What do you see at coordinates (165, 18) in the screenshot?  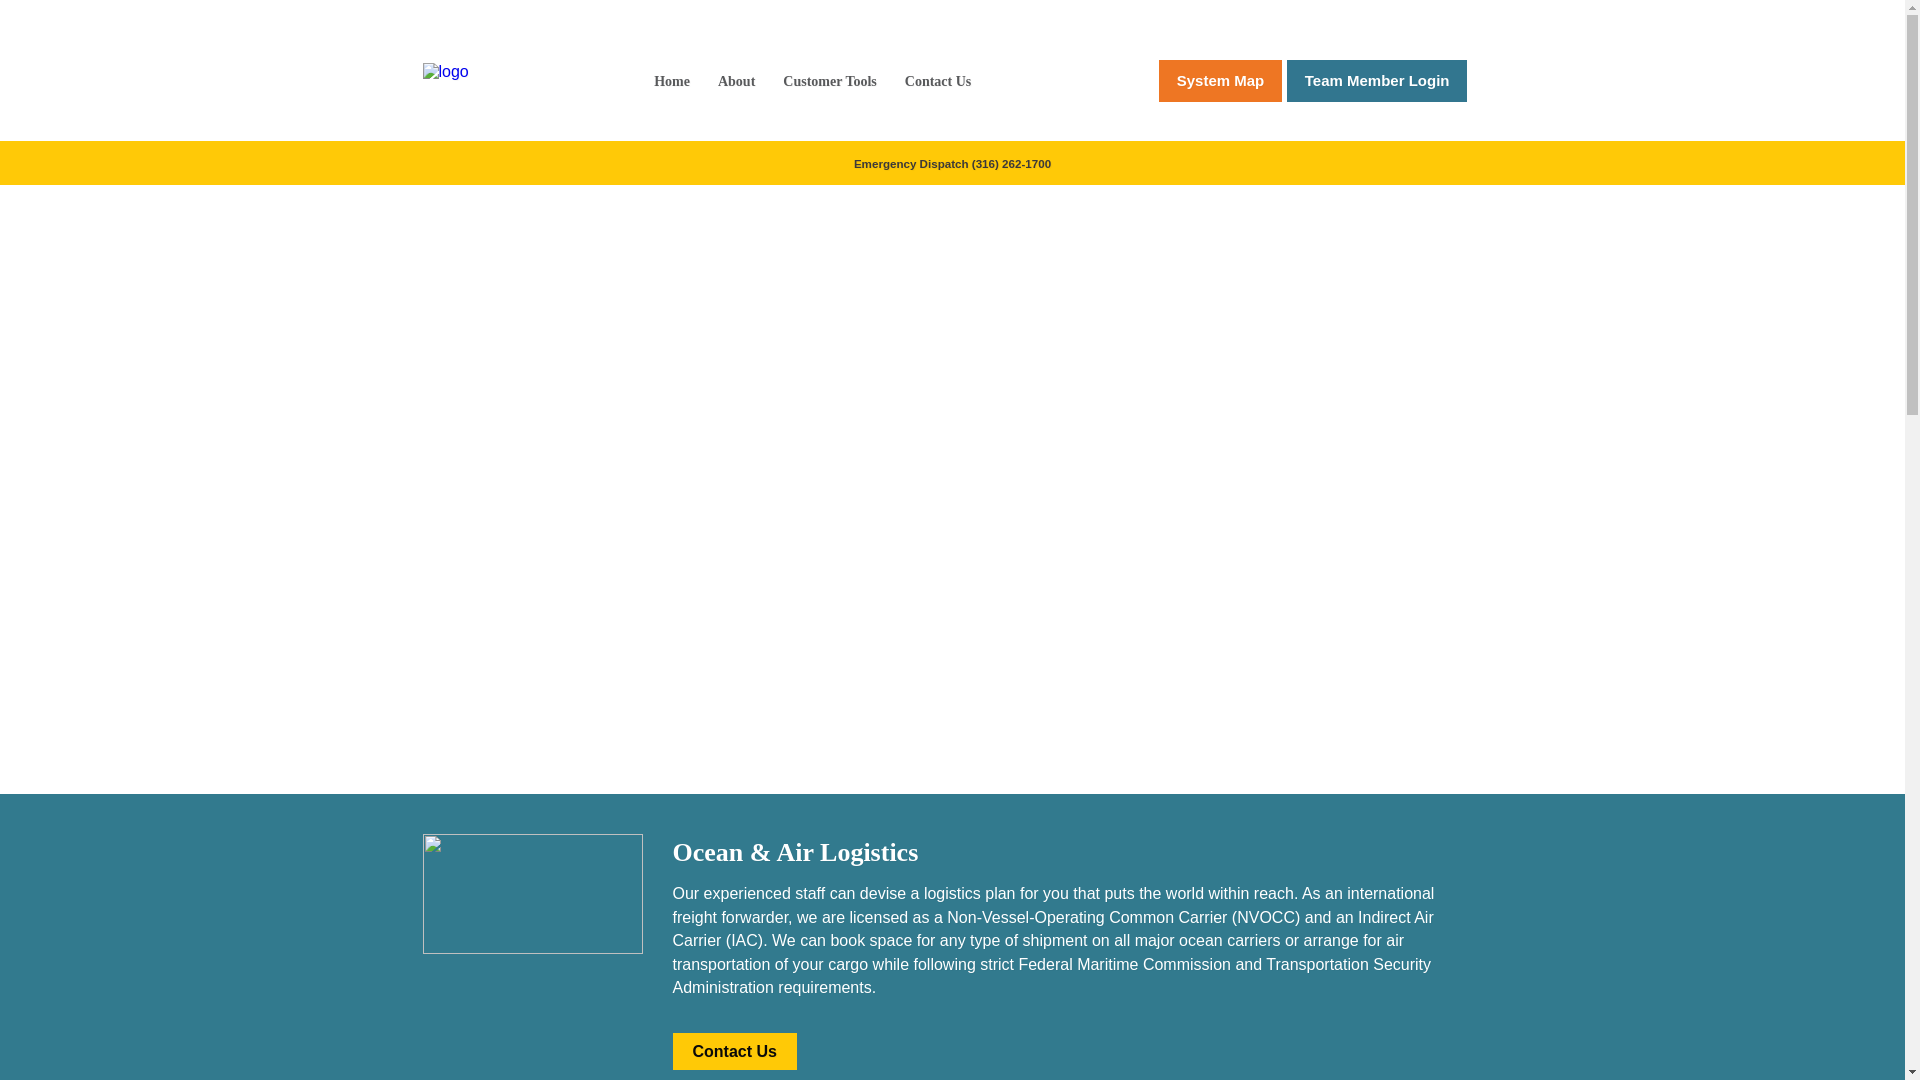 I see `Search` at bounding box center [165, 18].